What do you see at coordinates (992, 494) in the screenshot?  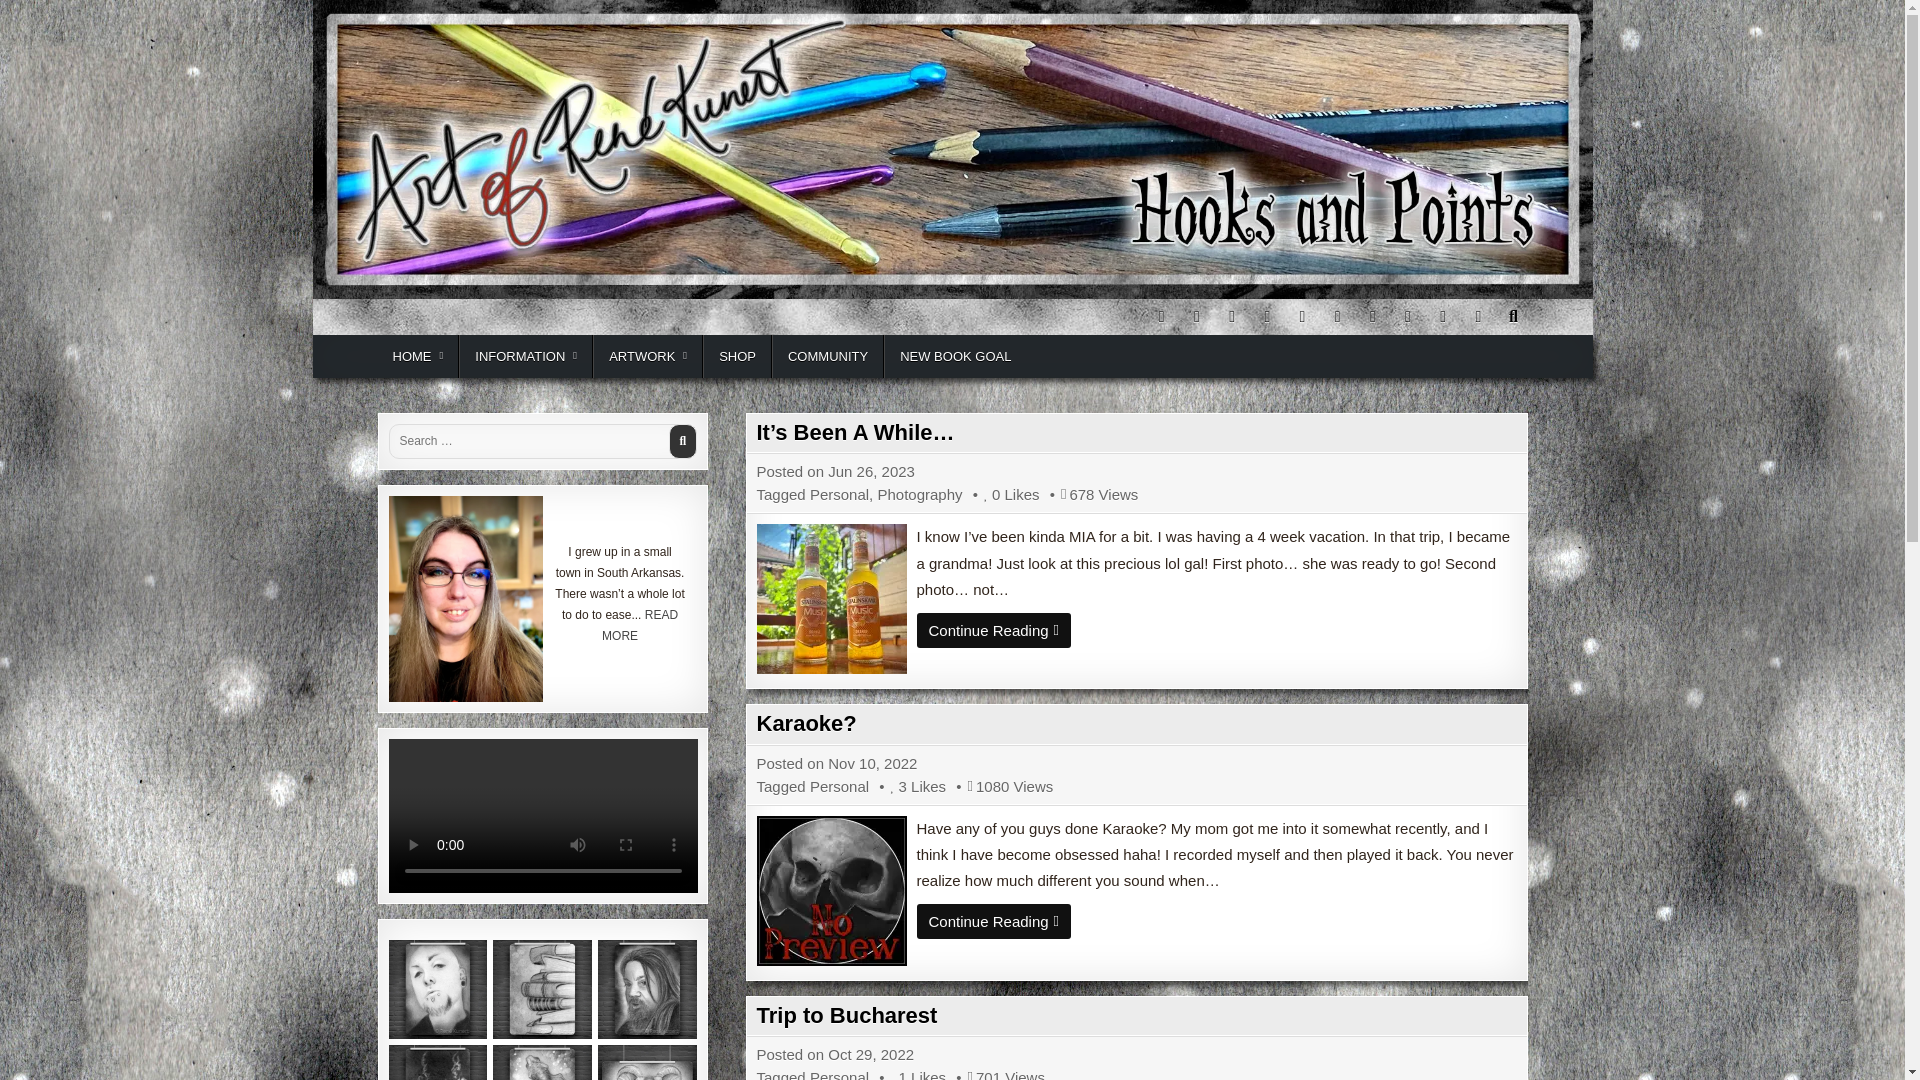 I see `Like this` at bounding box center [992, 494].